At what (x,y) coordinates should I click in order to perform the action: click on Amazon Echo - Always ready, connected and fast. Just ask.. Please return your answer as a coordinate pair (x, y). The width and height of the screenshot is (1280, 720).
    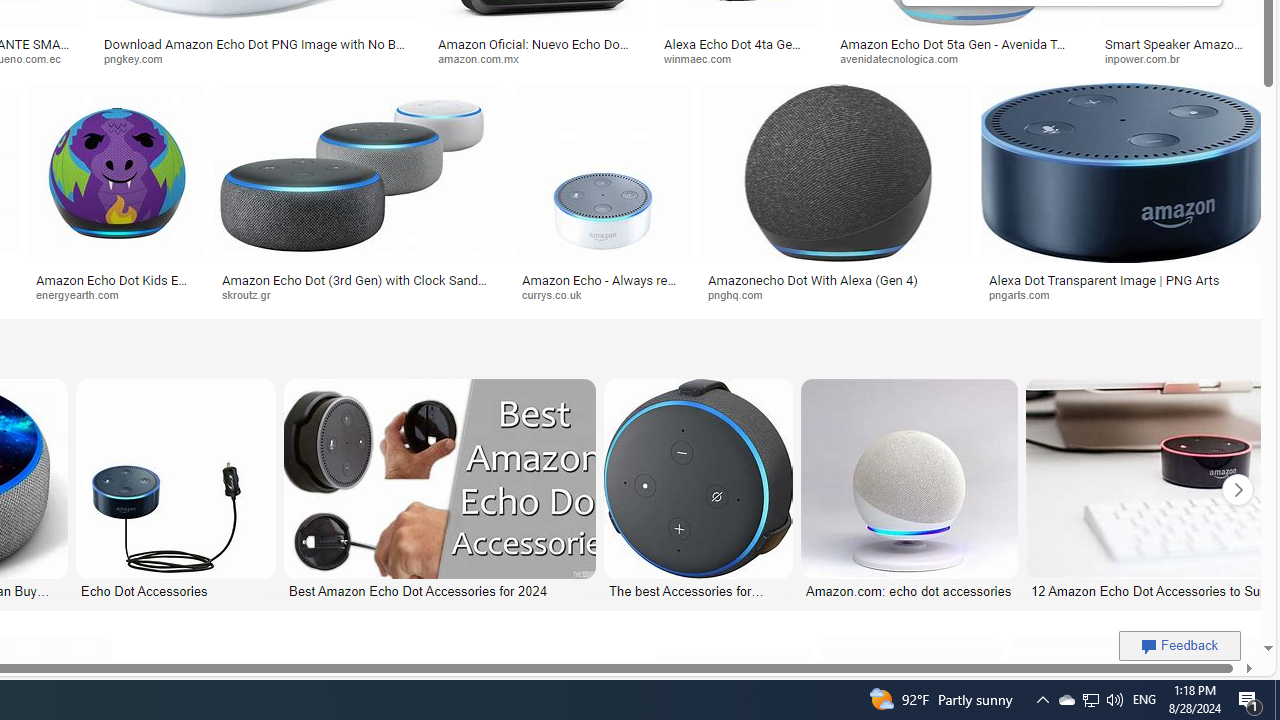
    Looking at the image, I should click on (603, 286).